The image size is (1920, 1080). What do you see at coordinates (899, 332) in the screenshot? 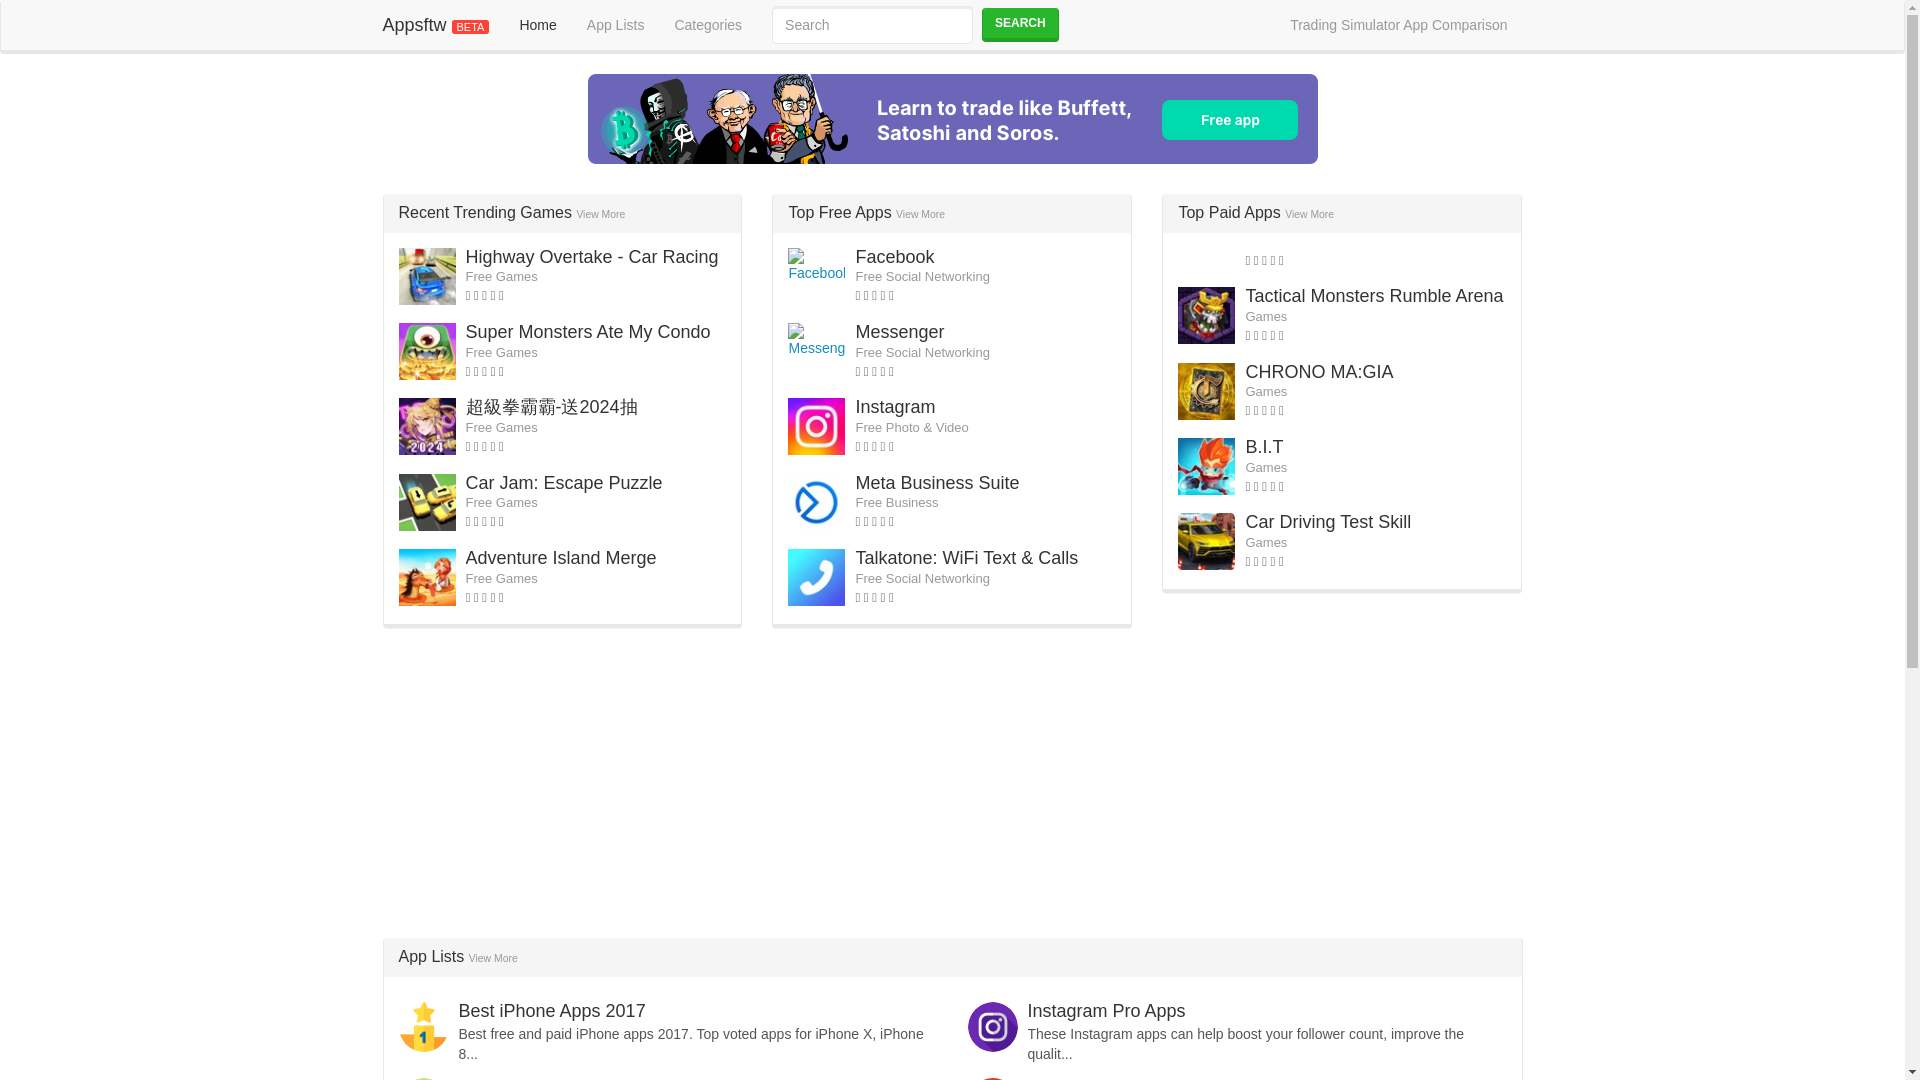
I see `View Messenger` at bounding box center [899, 332].